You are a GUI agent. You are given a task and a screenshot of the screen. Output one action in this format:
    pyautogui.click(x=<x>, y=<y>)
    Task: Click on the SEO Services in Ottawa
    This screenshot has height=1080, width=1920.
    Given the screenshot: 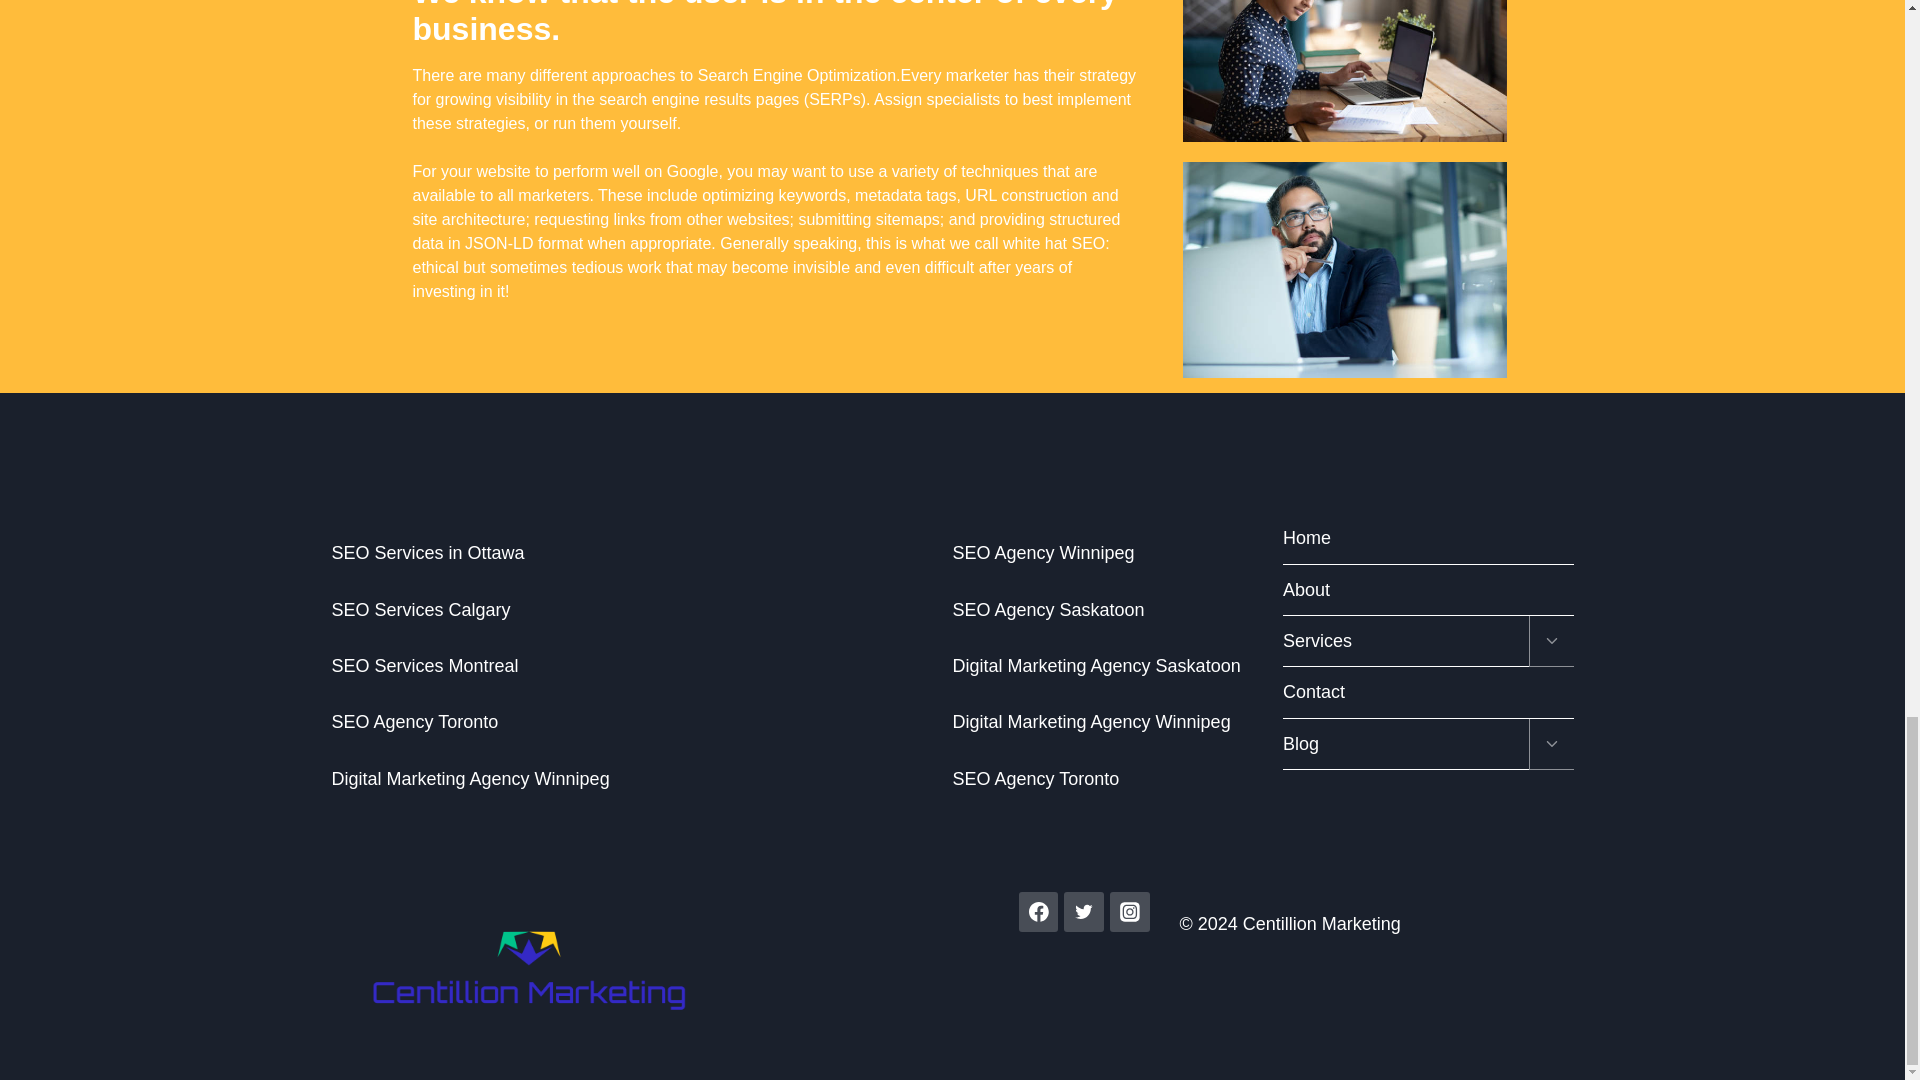 What is the action you would take?
    pyautogui.click(x=428, y=552)
    